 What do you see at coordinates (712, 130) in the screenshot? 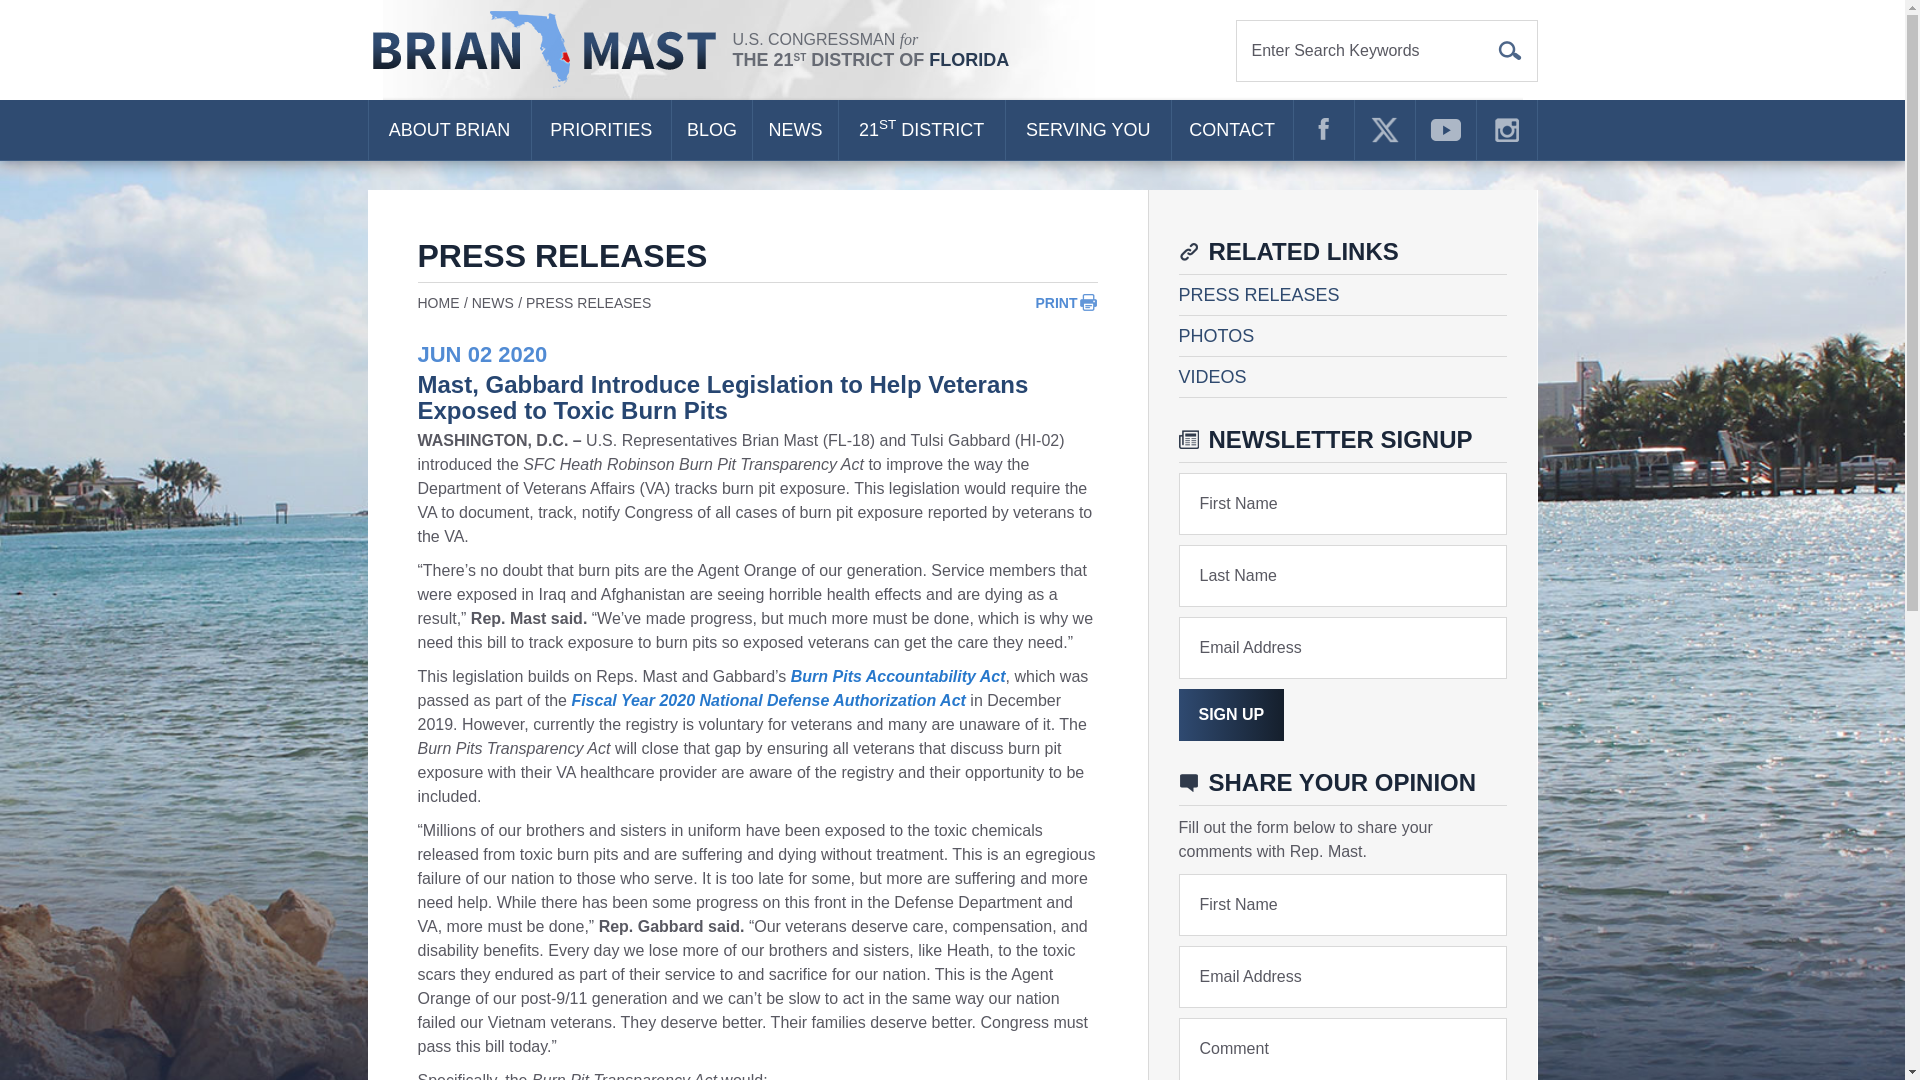
I see `BLOG` at bounding box center [712, 130].